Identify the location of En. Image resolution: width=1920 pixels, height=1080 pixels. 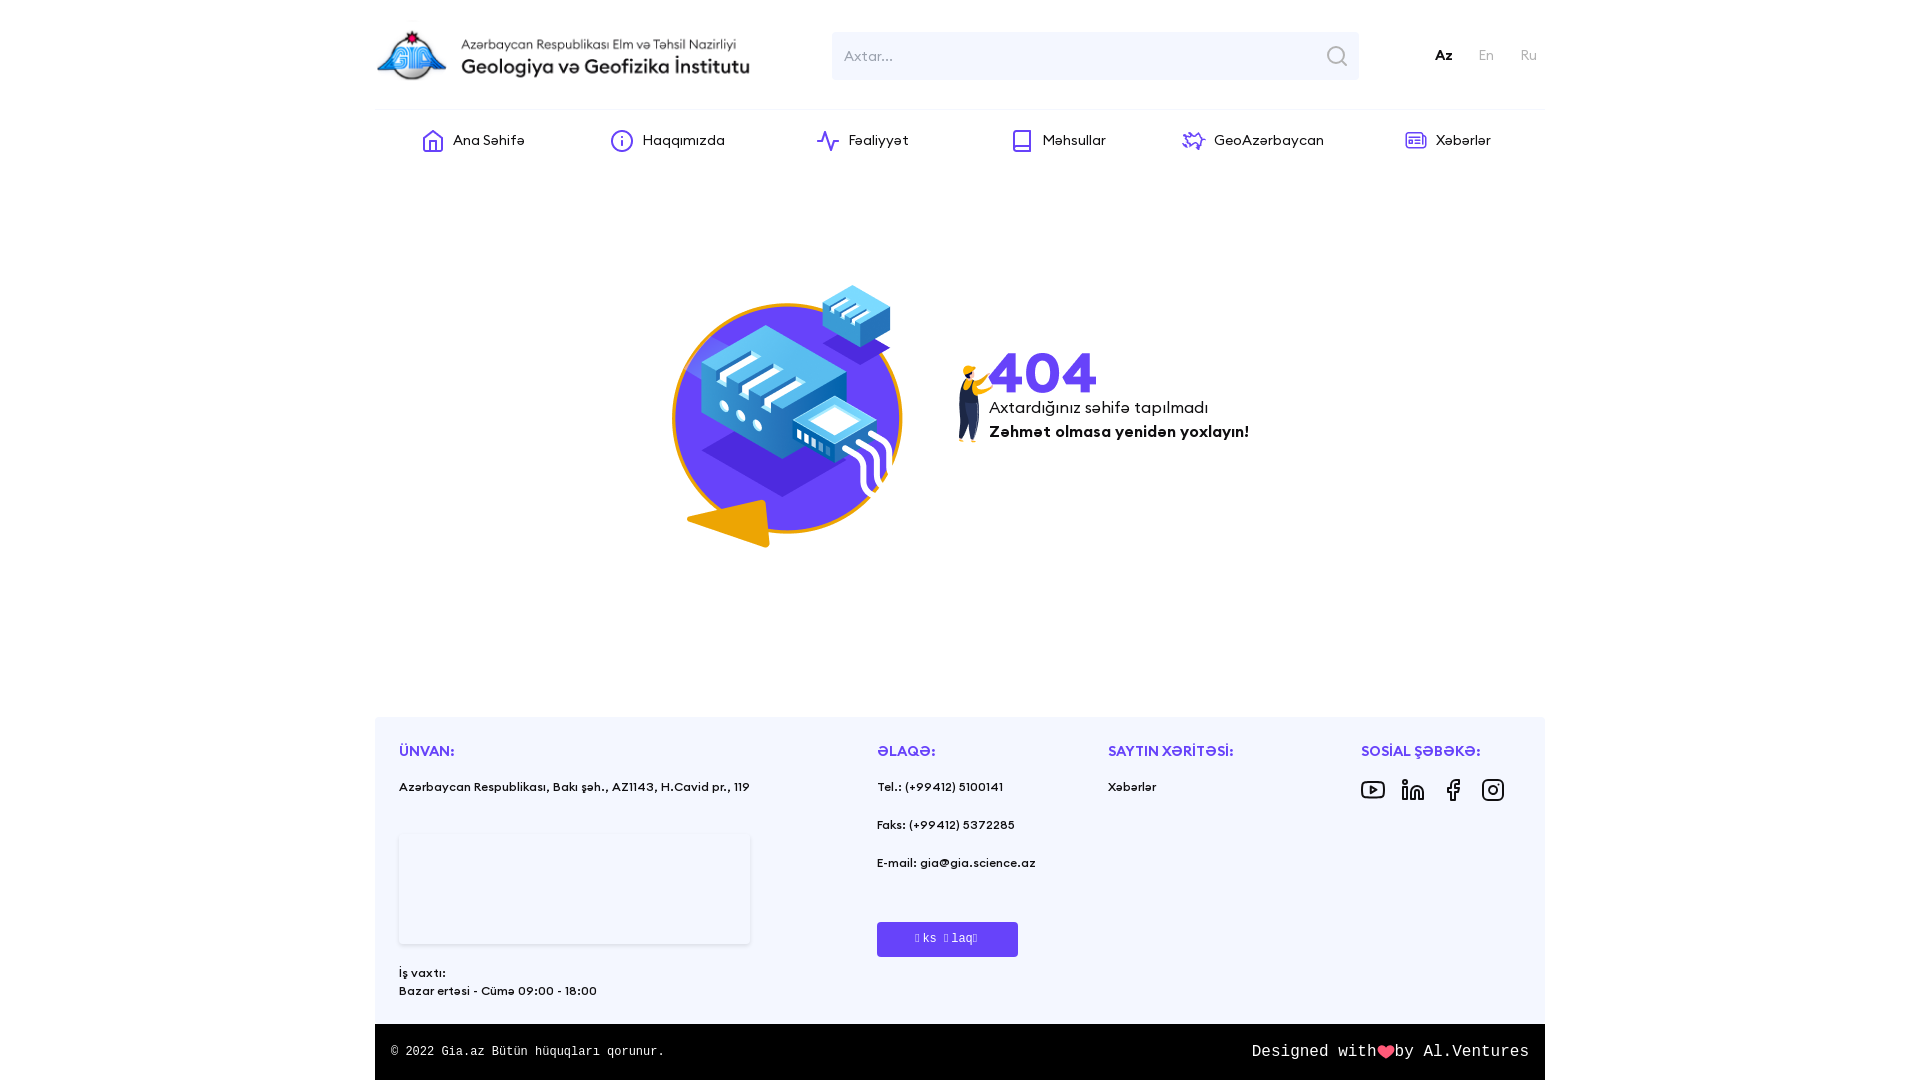
(1486, 56).